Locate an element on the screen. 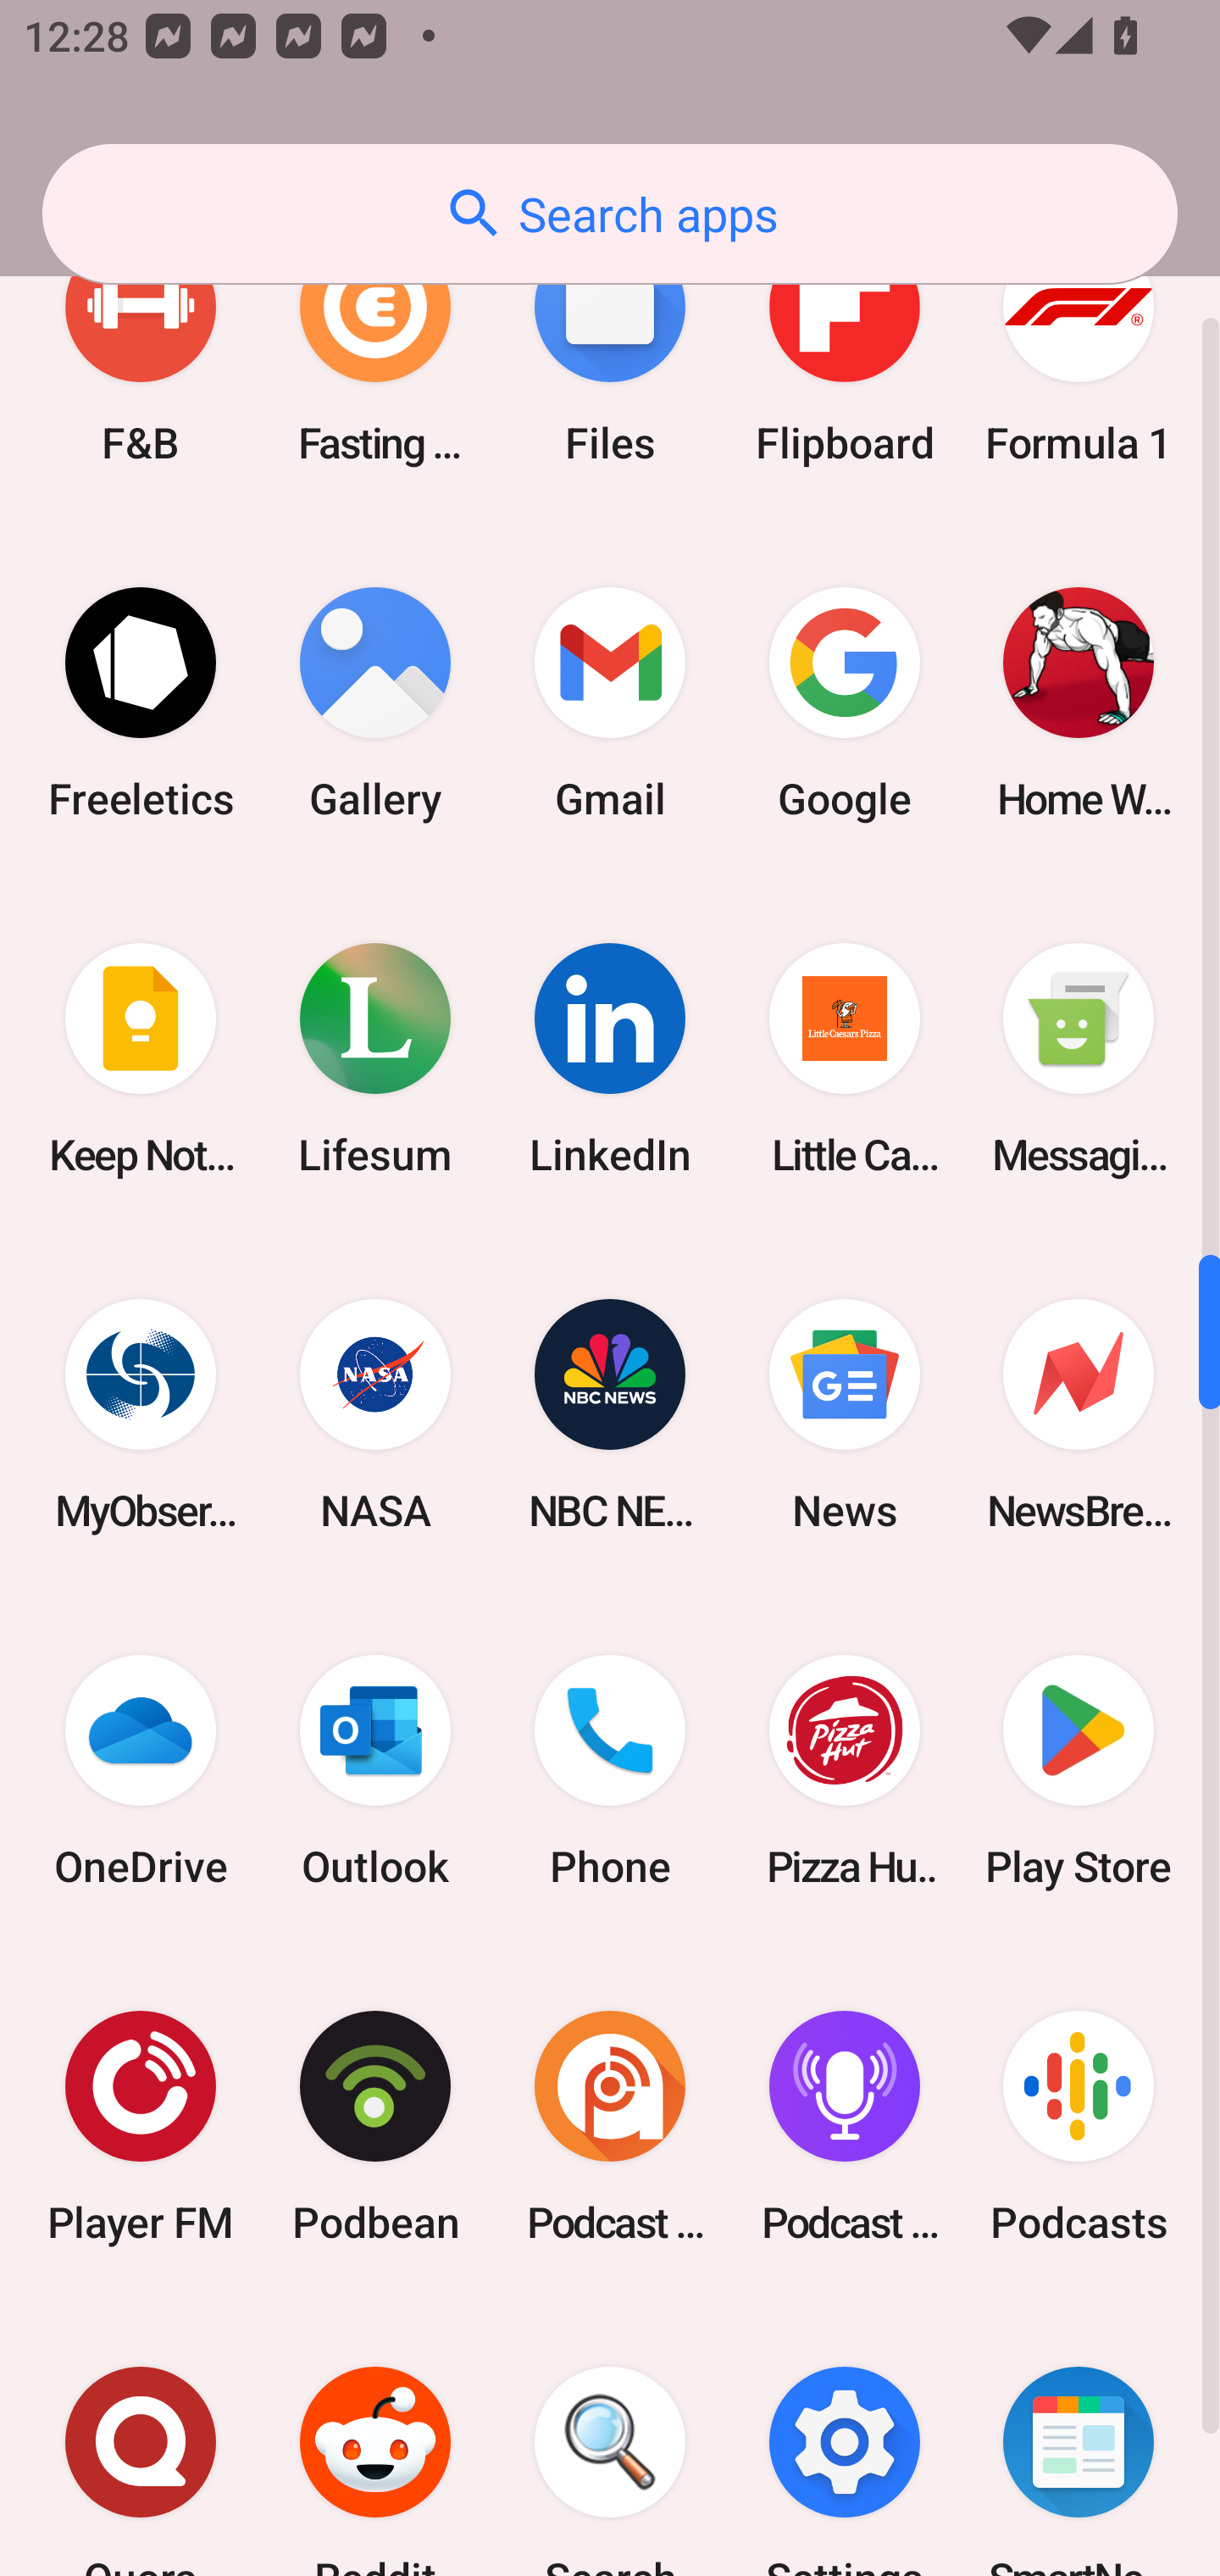 The height and width of the screenshot is (2576, 1220). Podcast Addict is located at coordinates (610, 2127).